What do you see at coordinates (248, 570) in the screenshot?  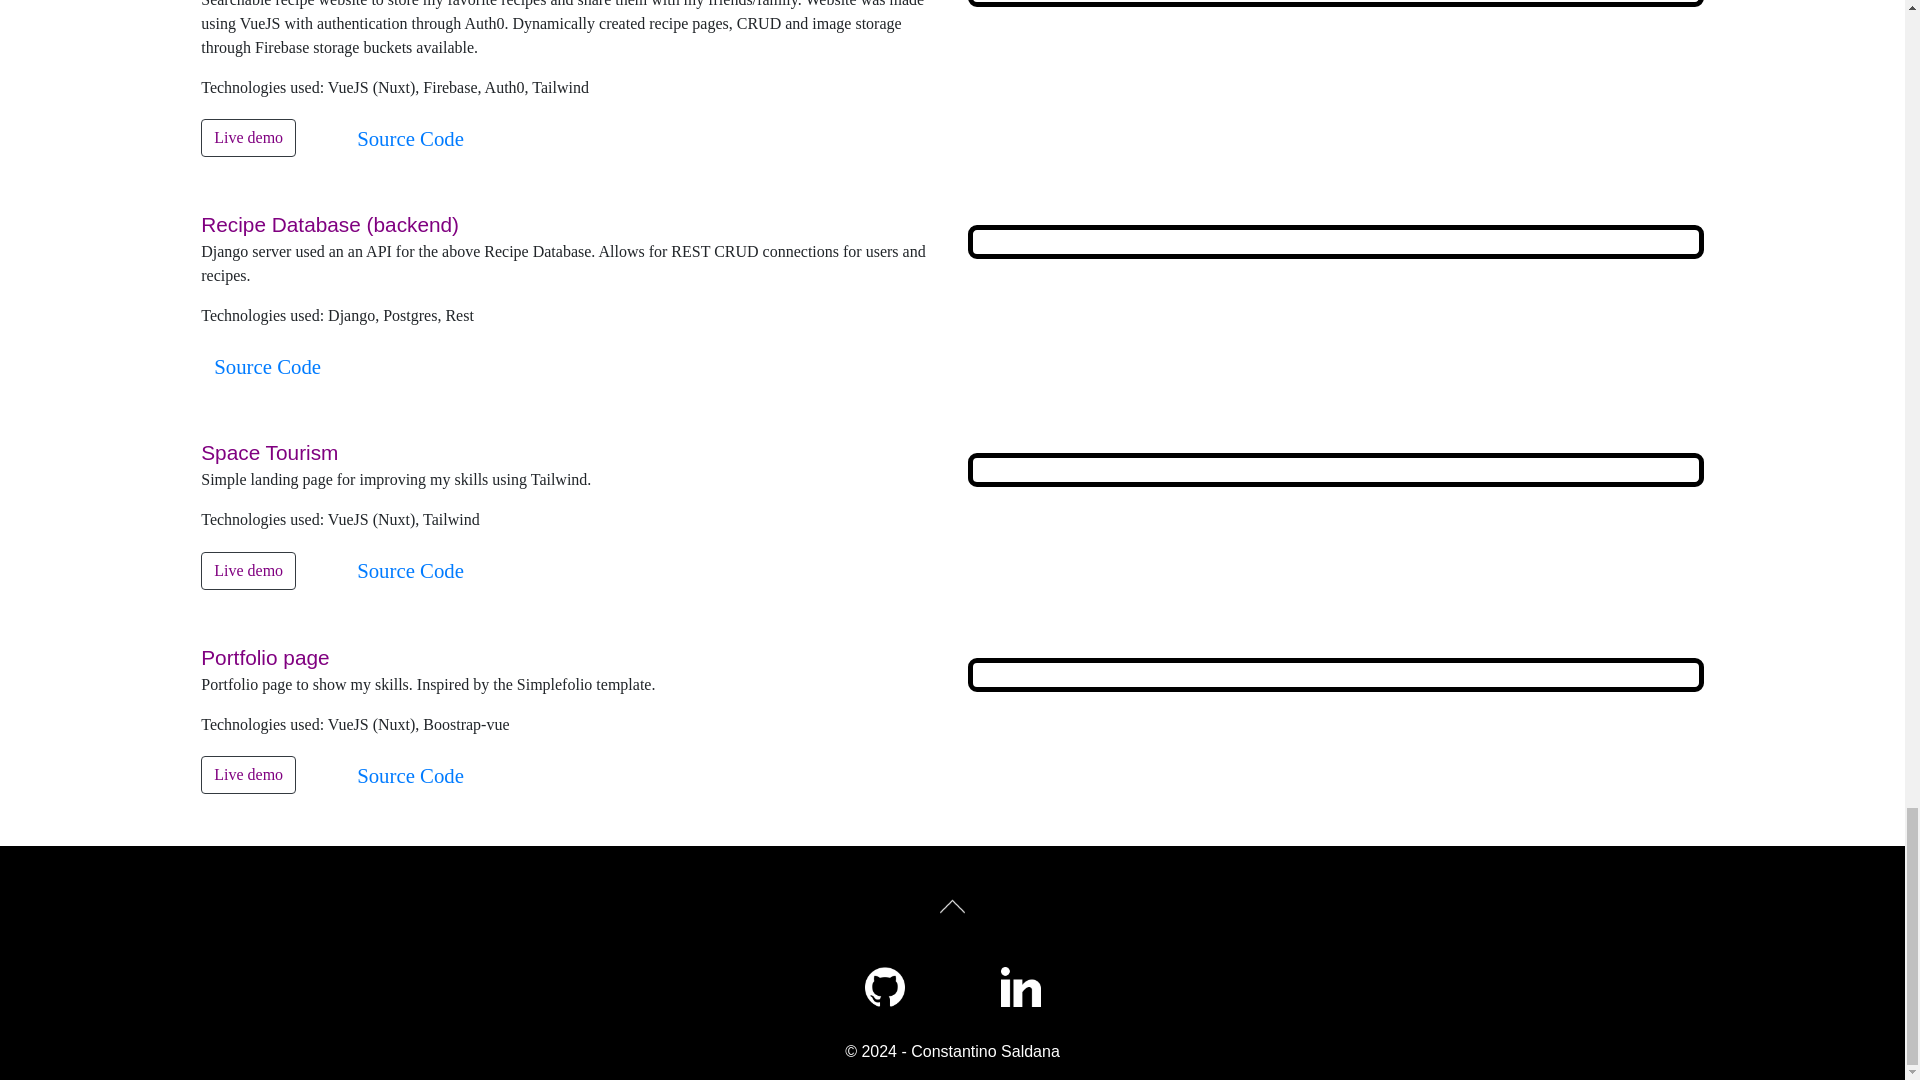 I see `Live demo` at bounding box center [248, 570].